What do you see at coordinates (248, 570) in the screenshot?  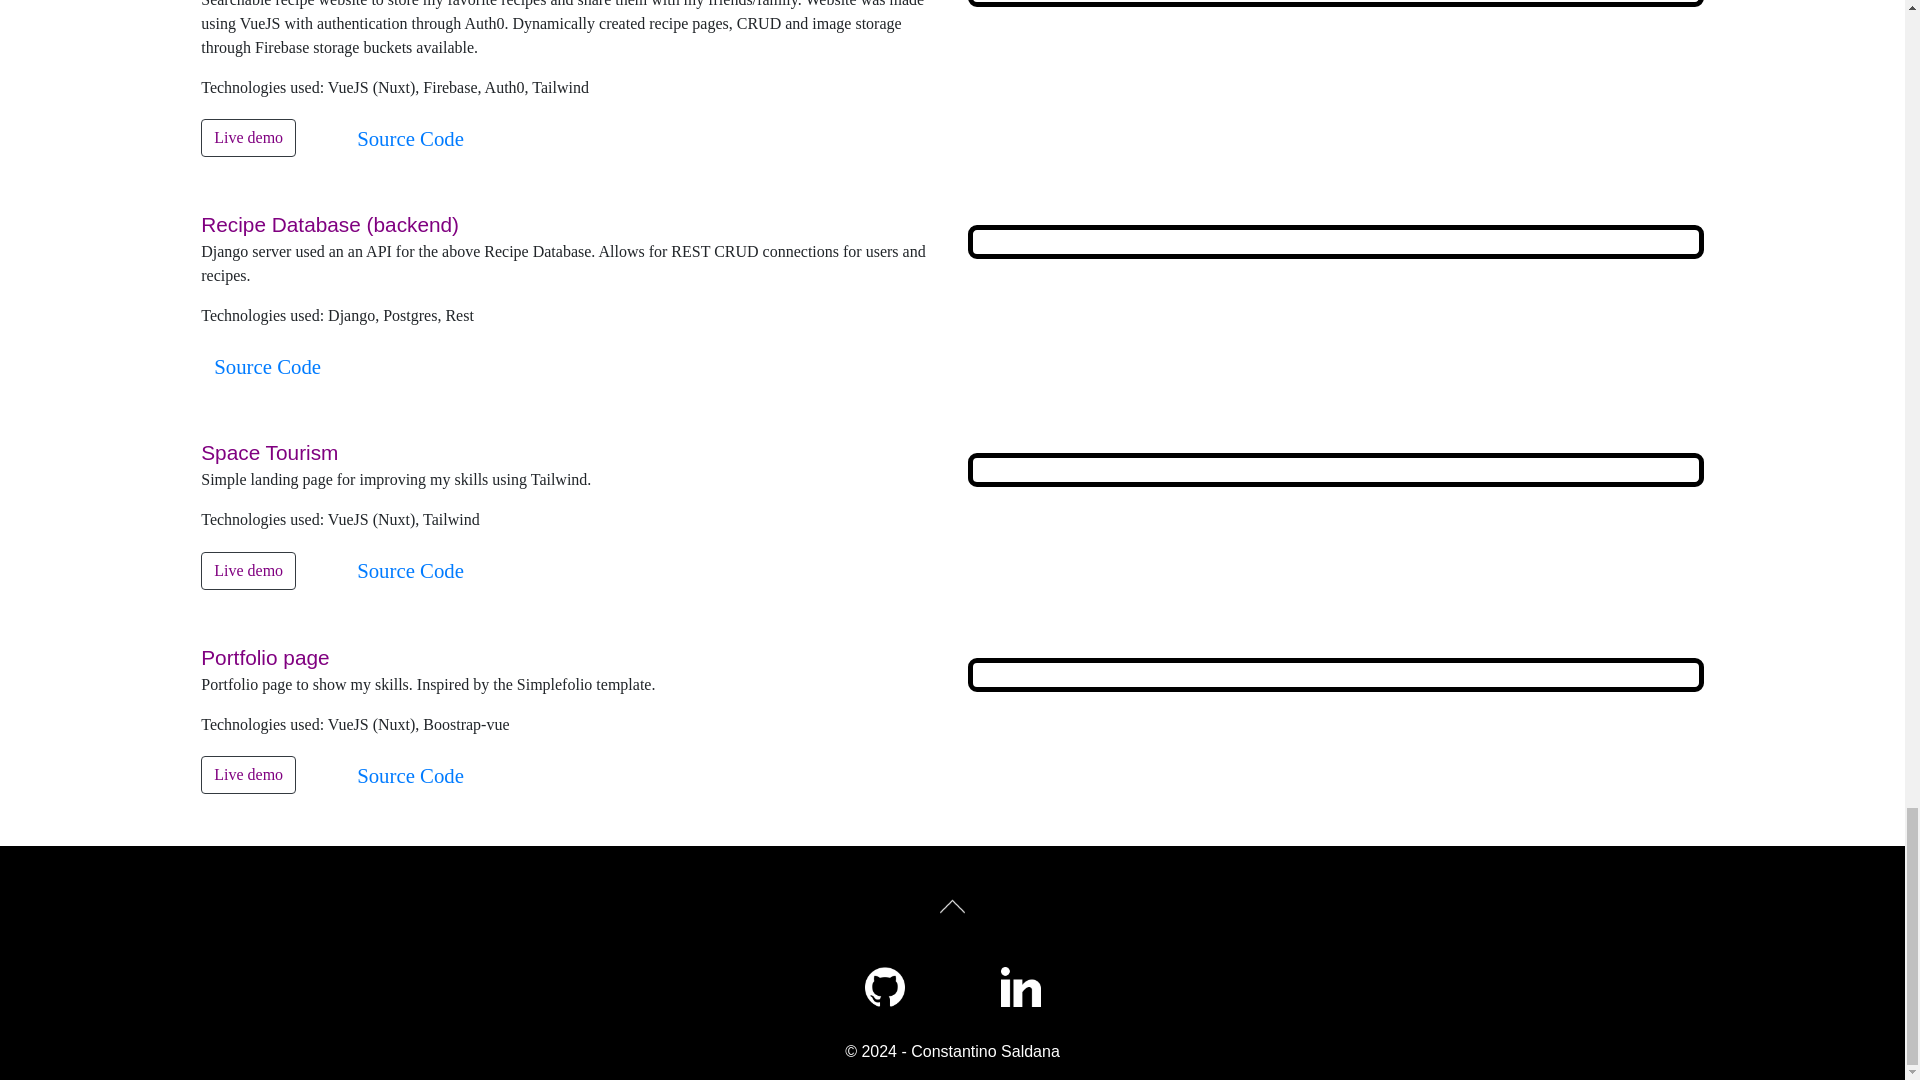 I see `Live demo` at bounding box center [248, 570].